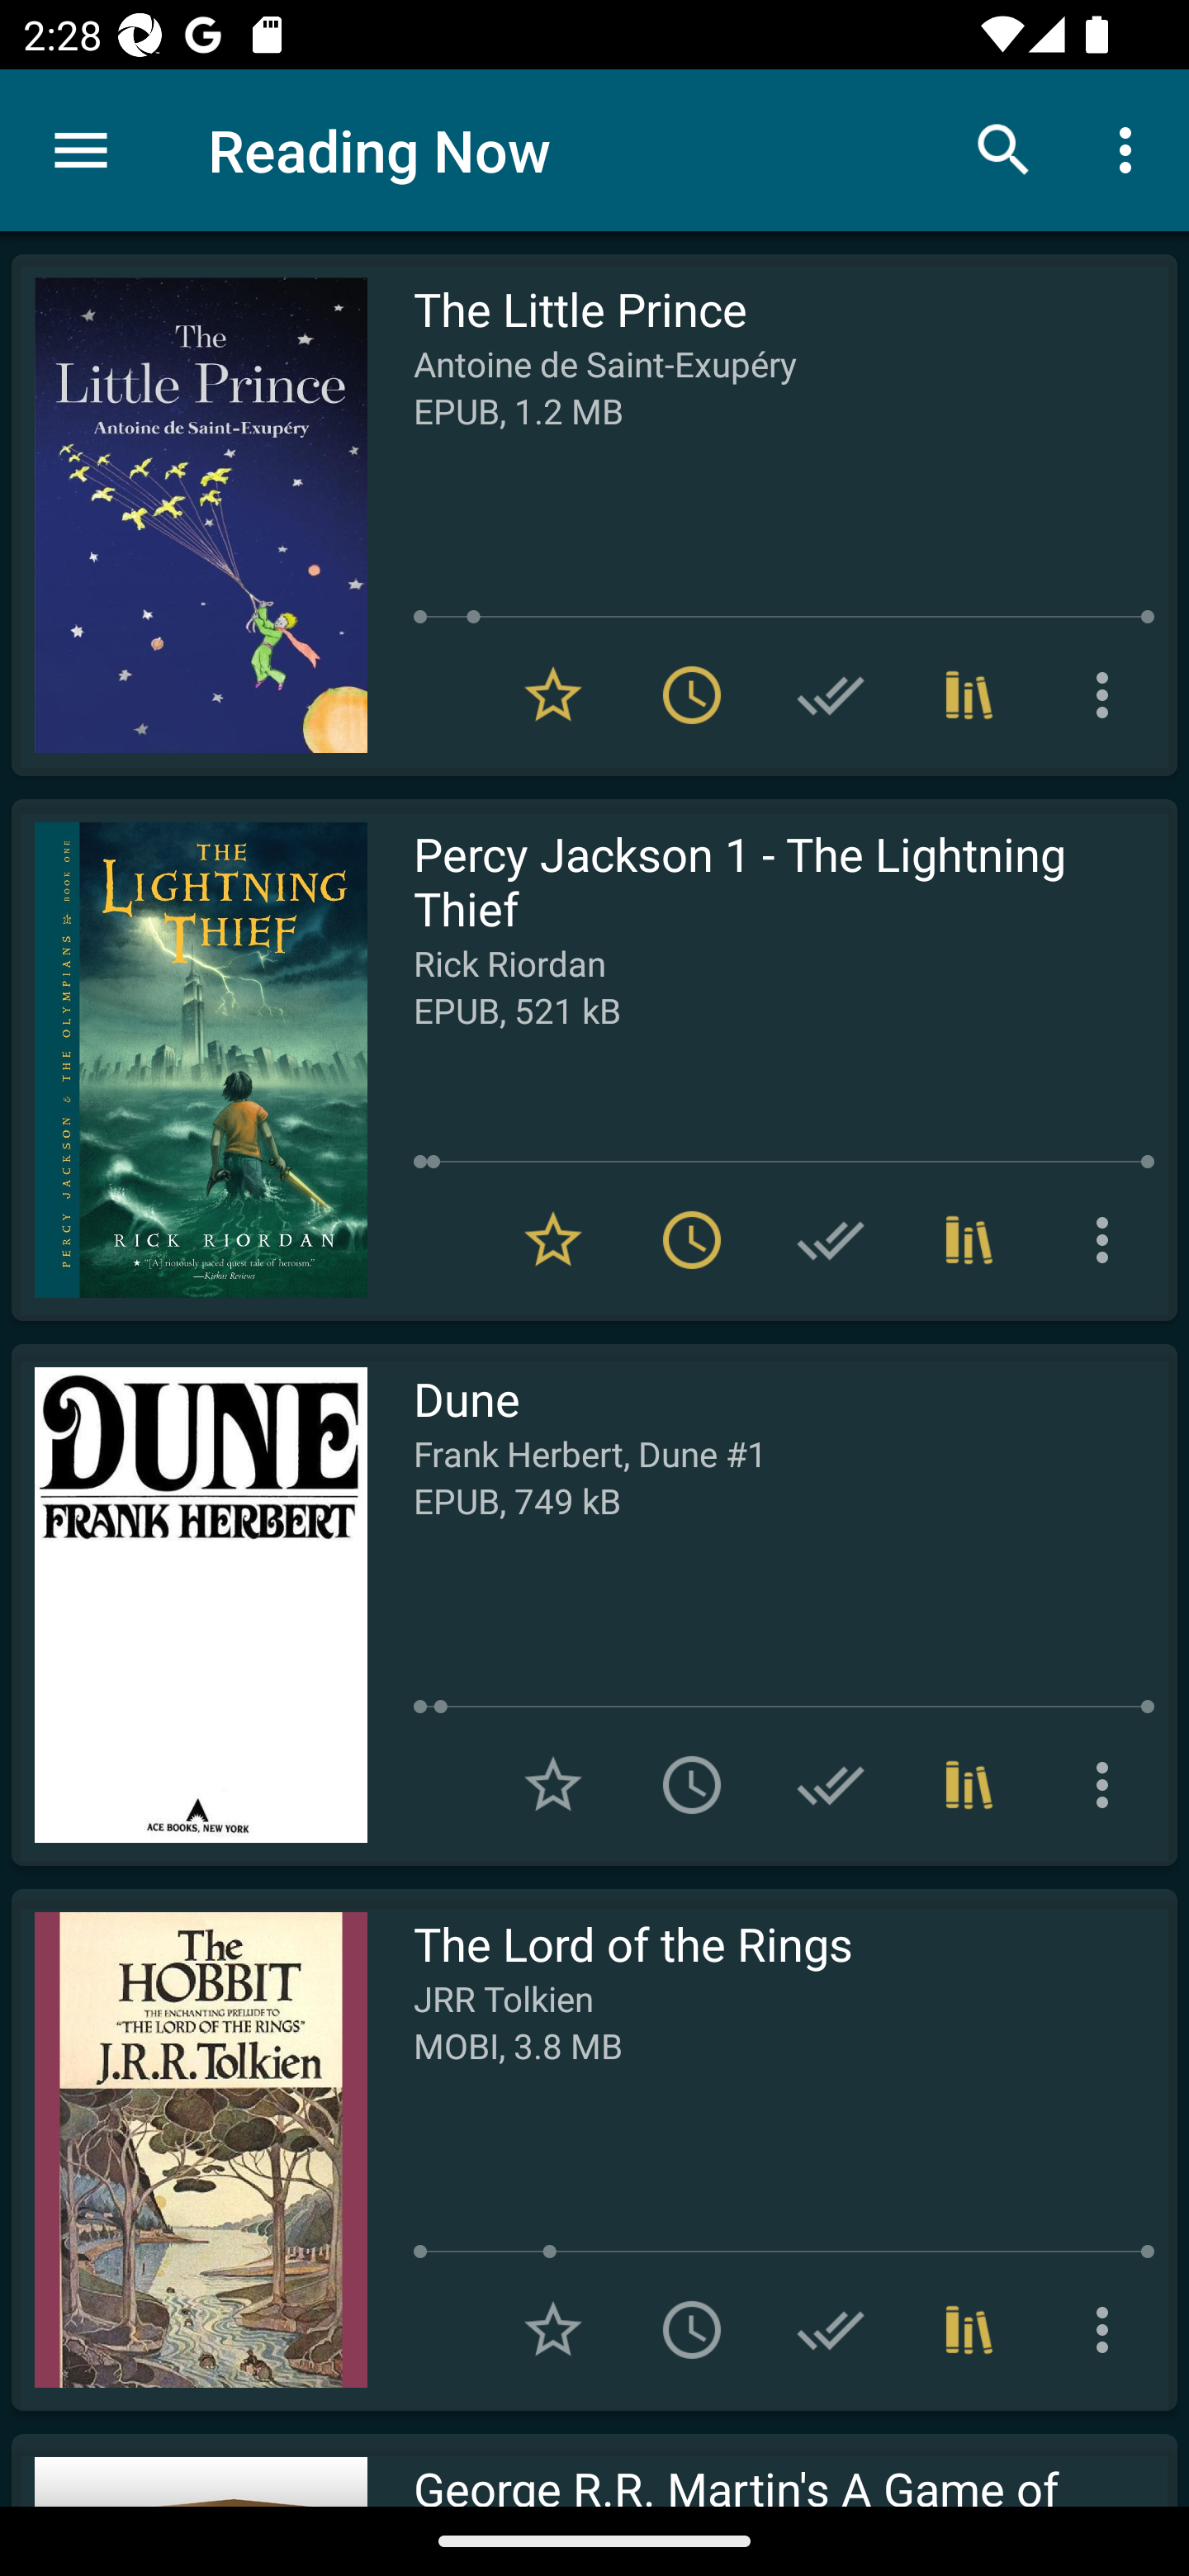 The height and width of the screenshot is (2576, 1189). What do you see at coordinates (831, 2330) in the screenshot?
I see `Add to Have read` at bounding box center [831, 2330].